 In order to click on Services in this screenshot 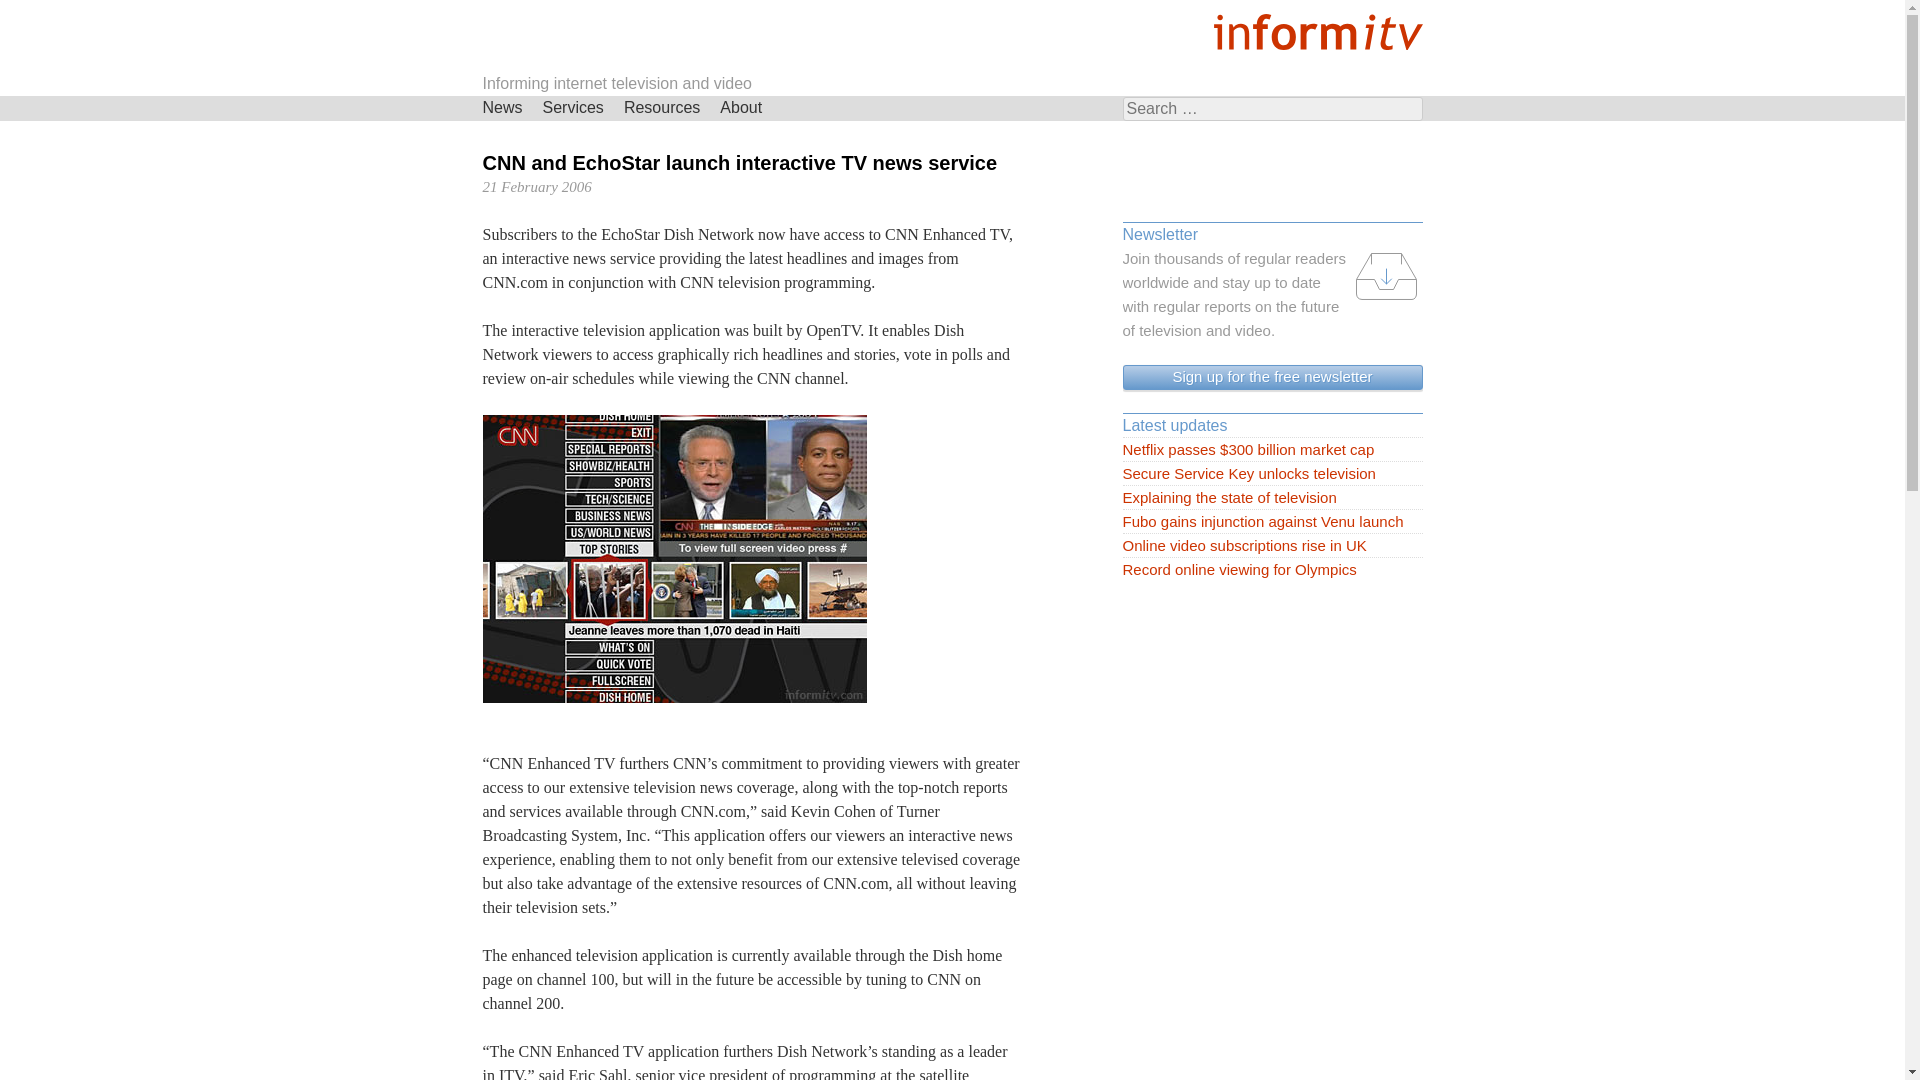, I will do `click(574, 108)`.